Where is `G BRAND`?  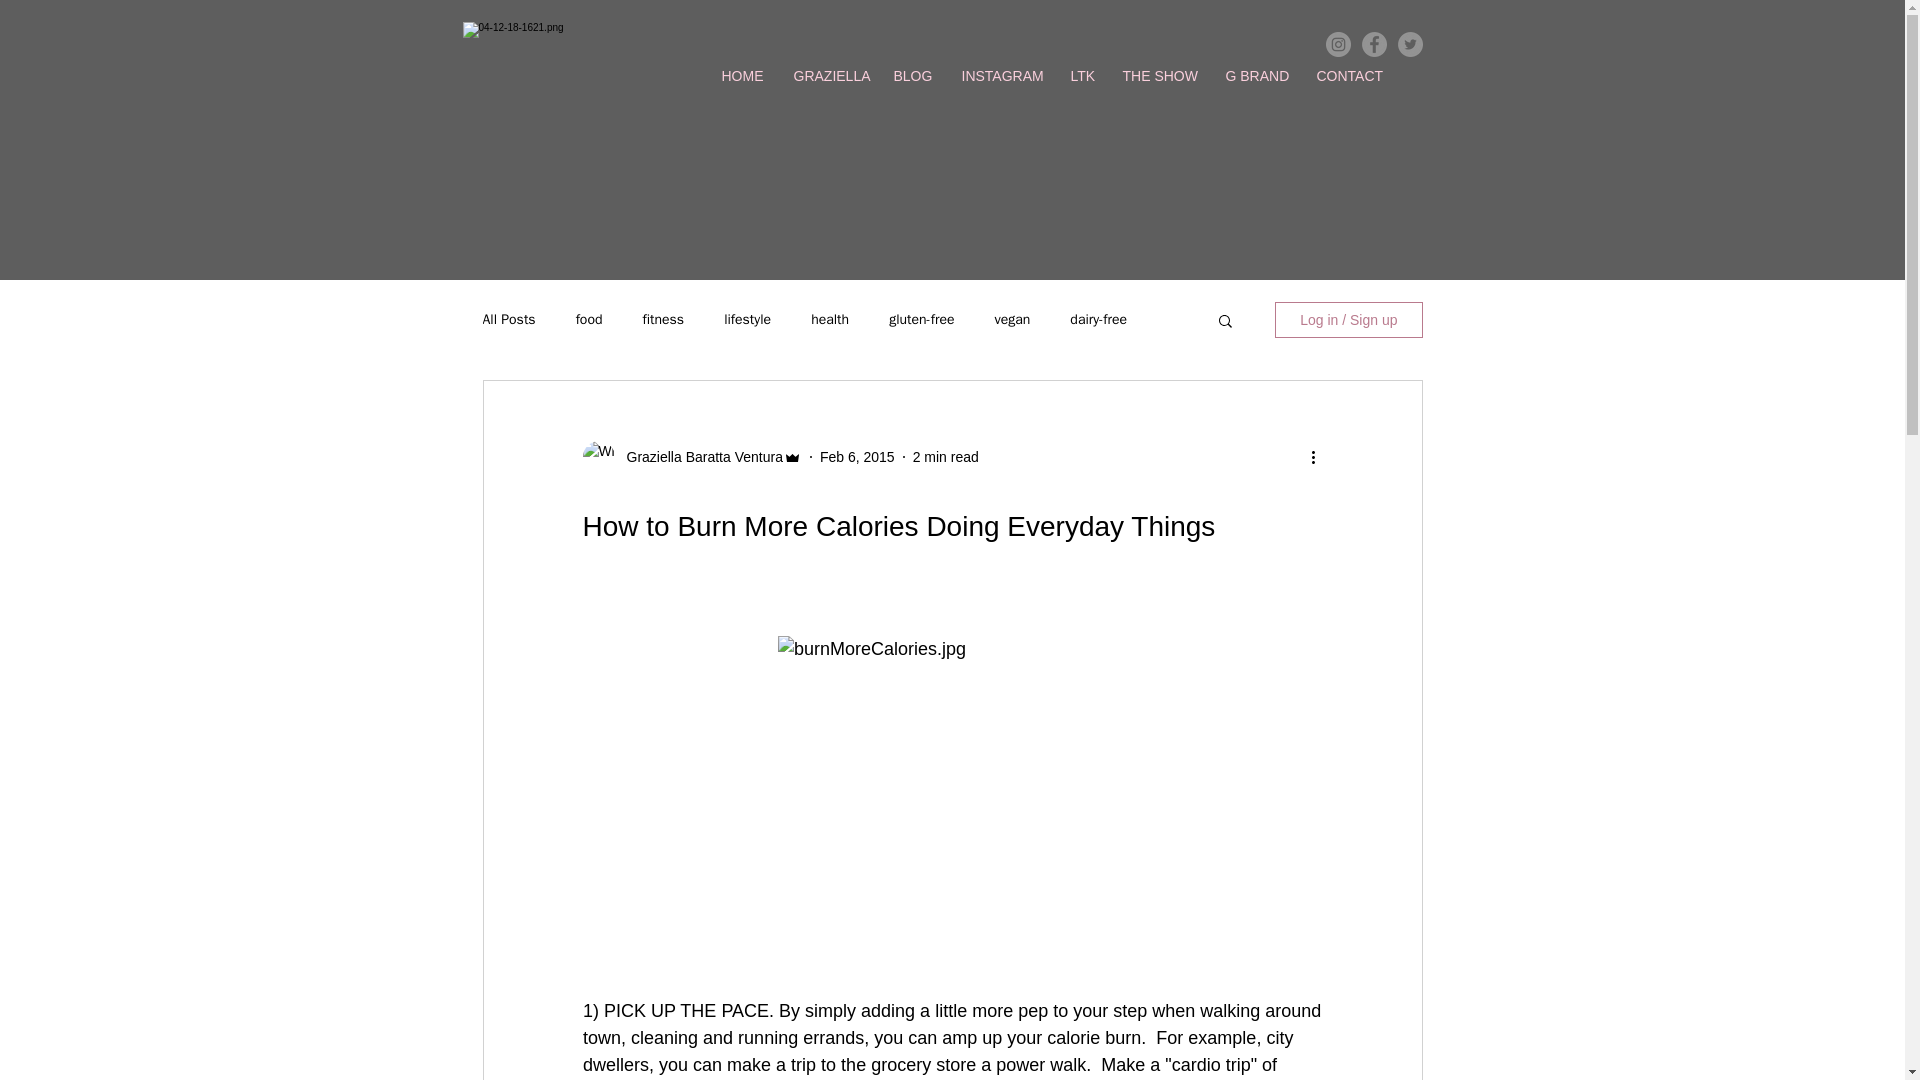
G BRAND is located at coordinates (1255, 76).